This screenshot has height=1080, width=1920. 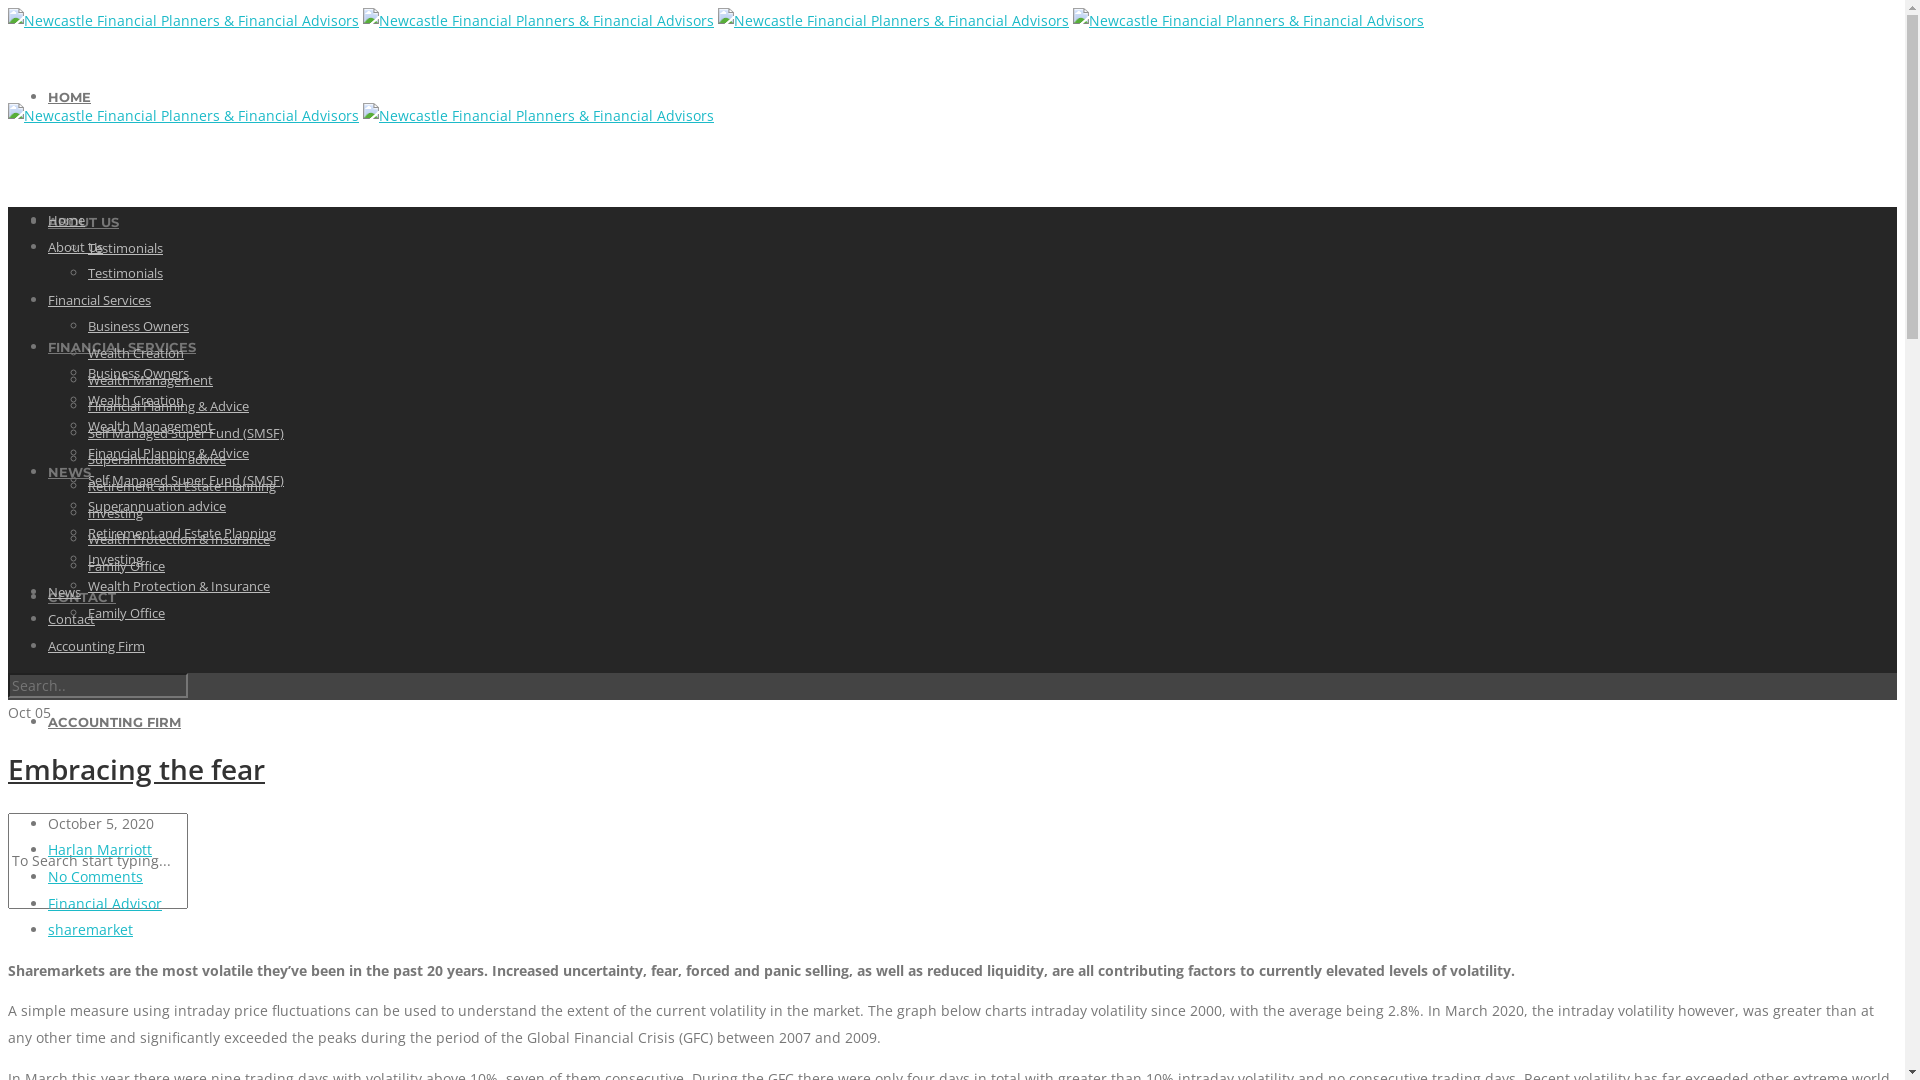 What do you see at coordinates (76, 247) in the screenshot?
I see `About Us` at bounding box center [76, 247].